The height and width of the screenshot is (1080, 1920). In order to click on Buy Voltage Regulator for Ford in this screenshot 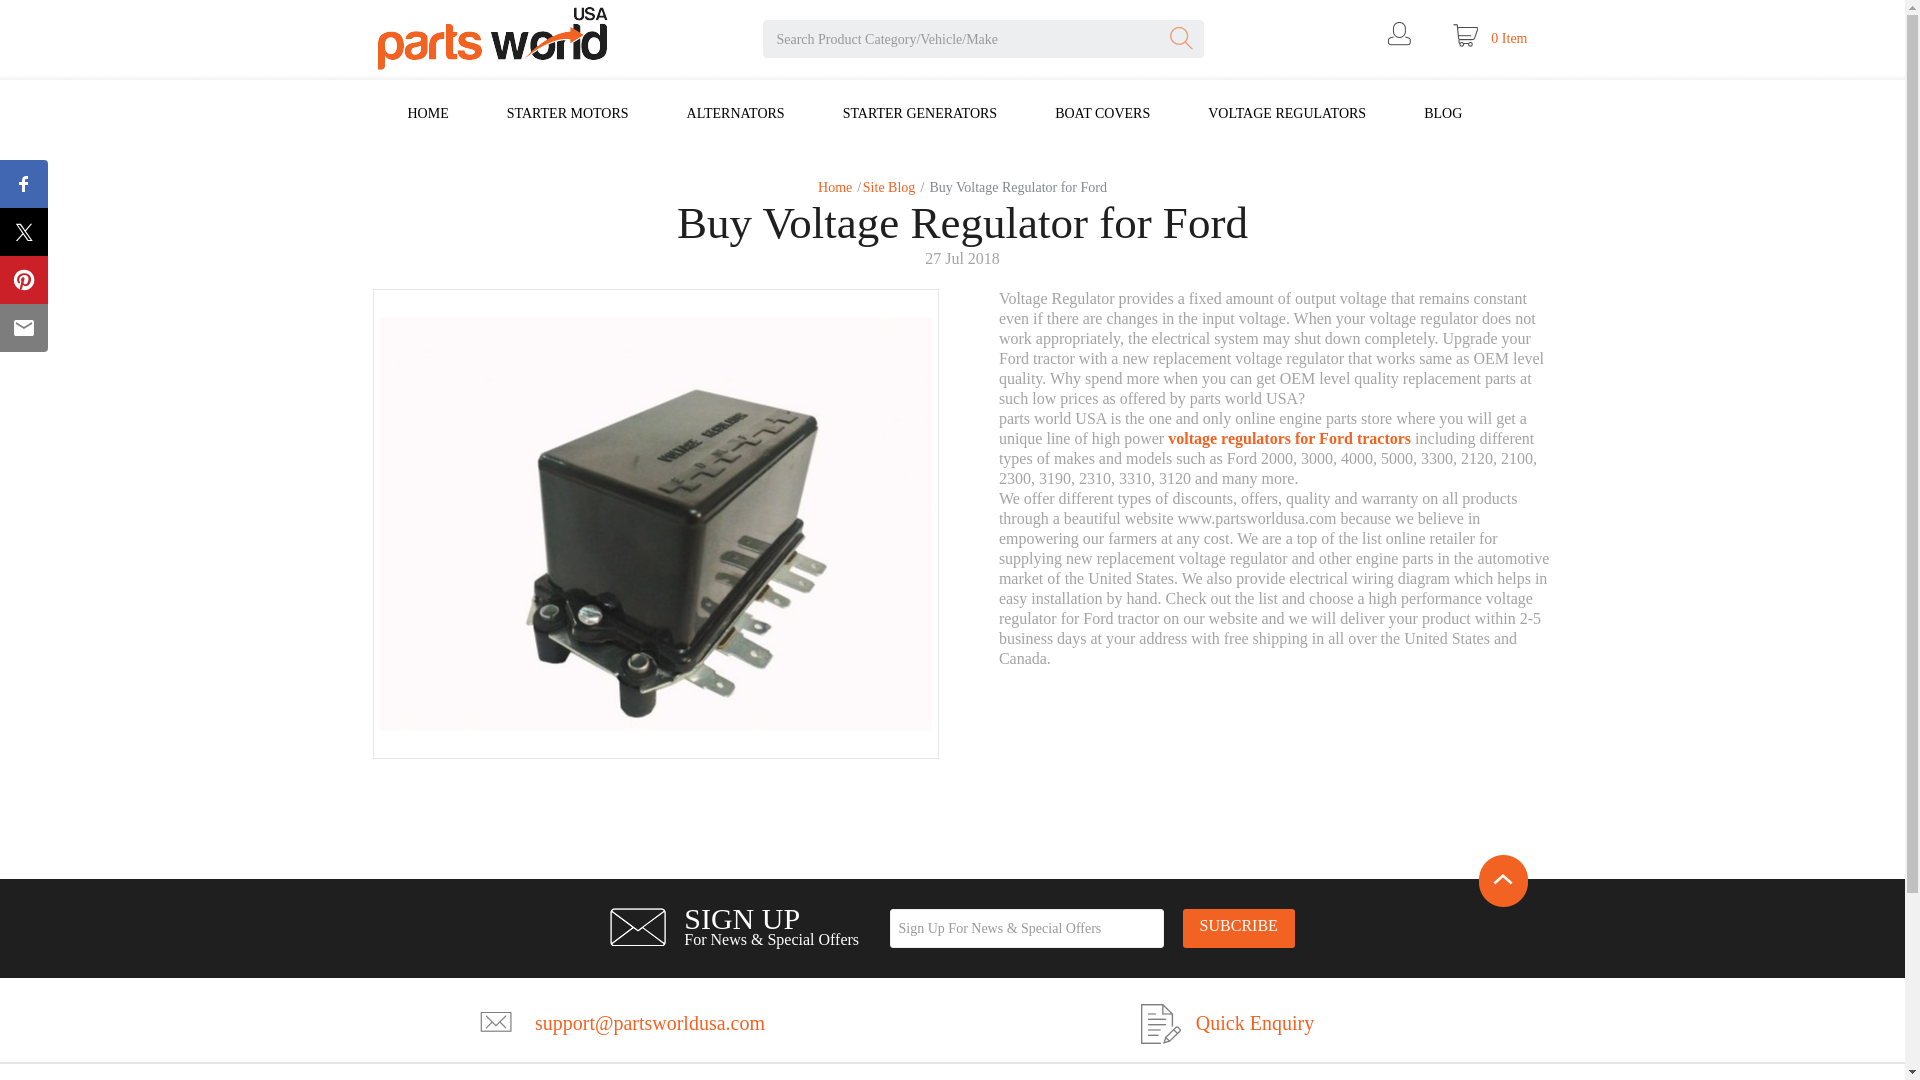, I will do `click(1016, 188)`.